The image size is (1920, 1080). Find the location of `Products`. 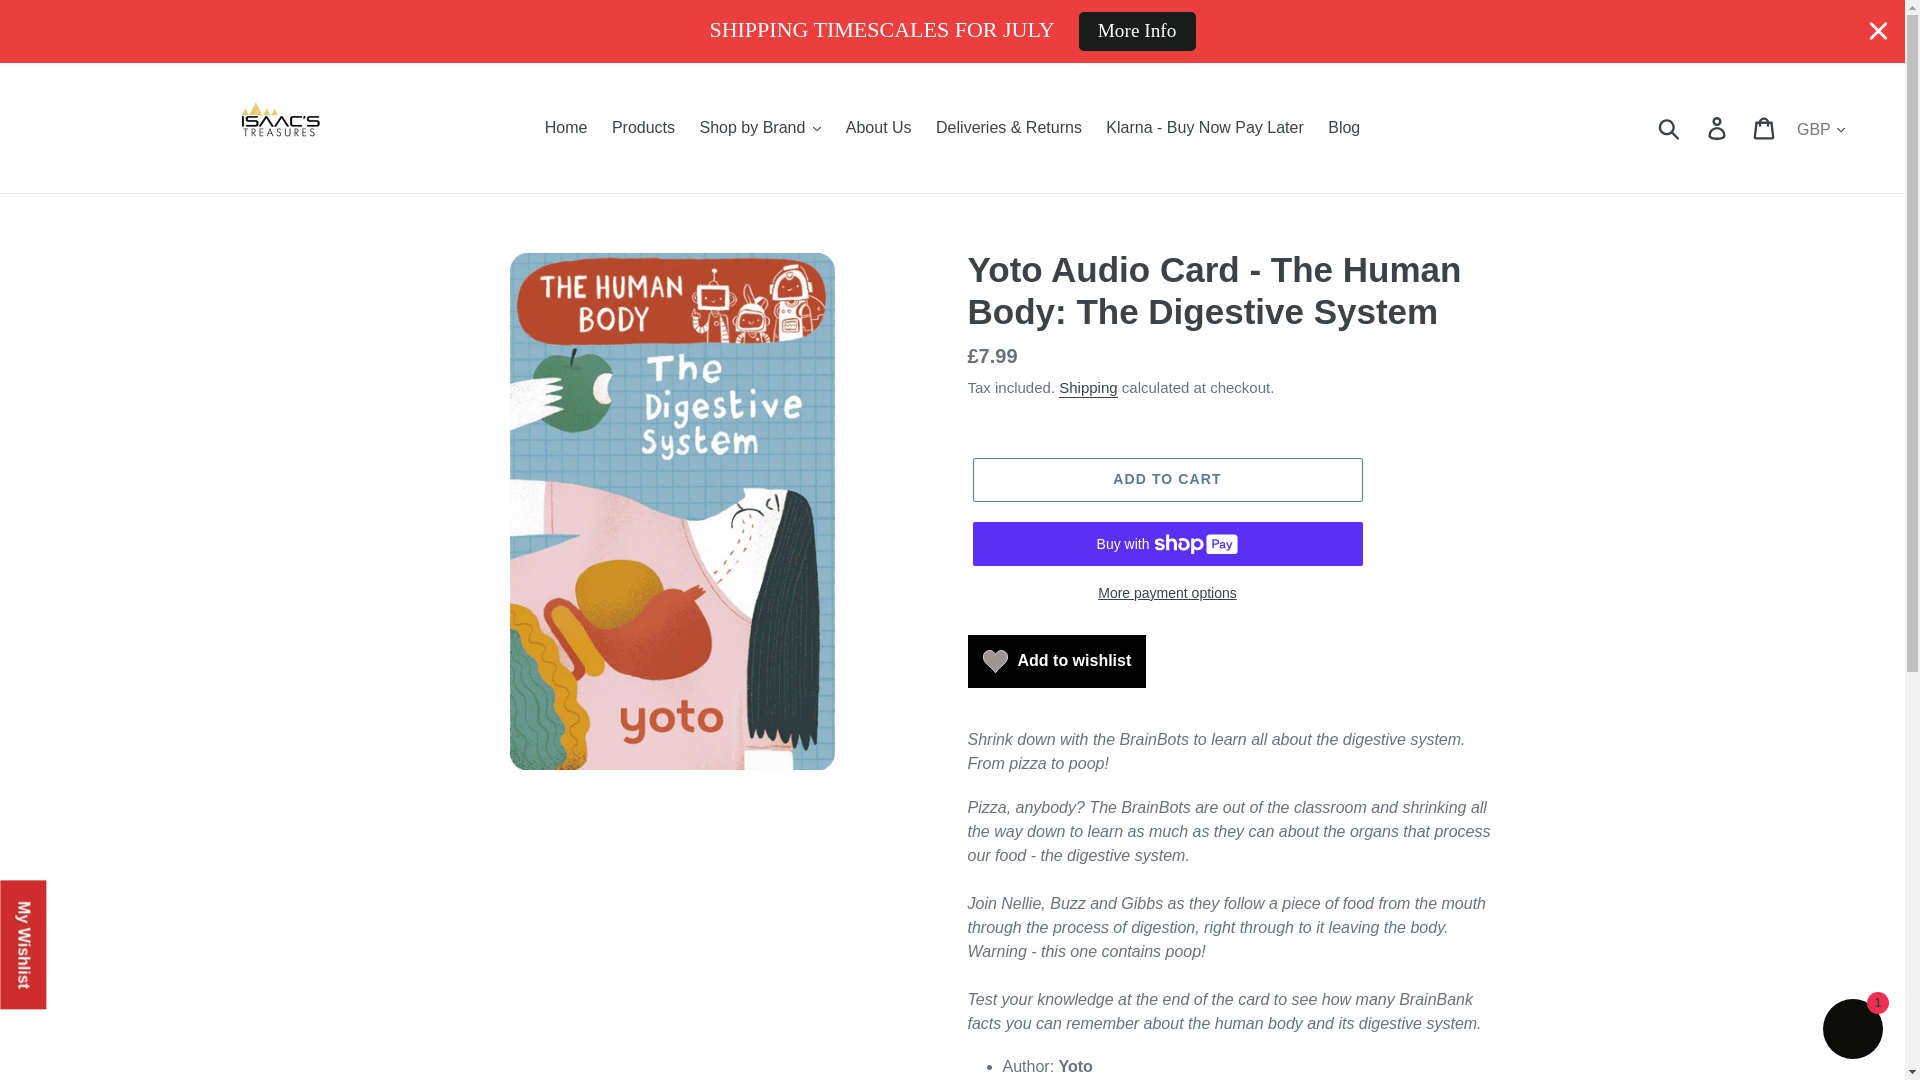

Products is located at coordinates (644, 128).